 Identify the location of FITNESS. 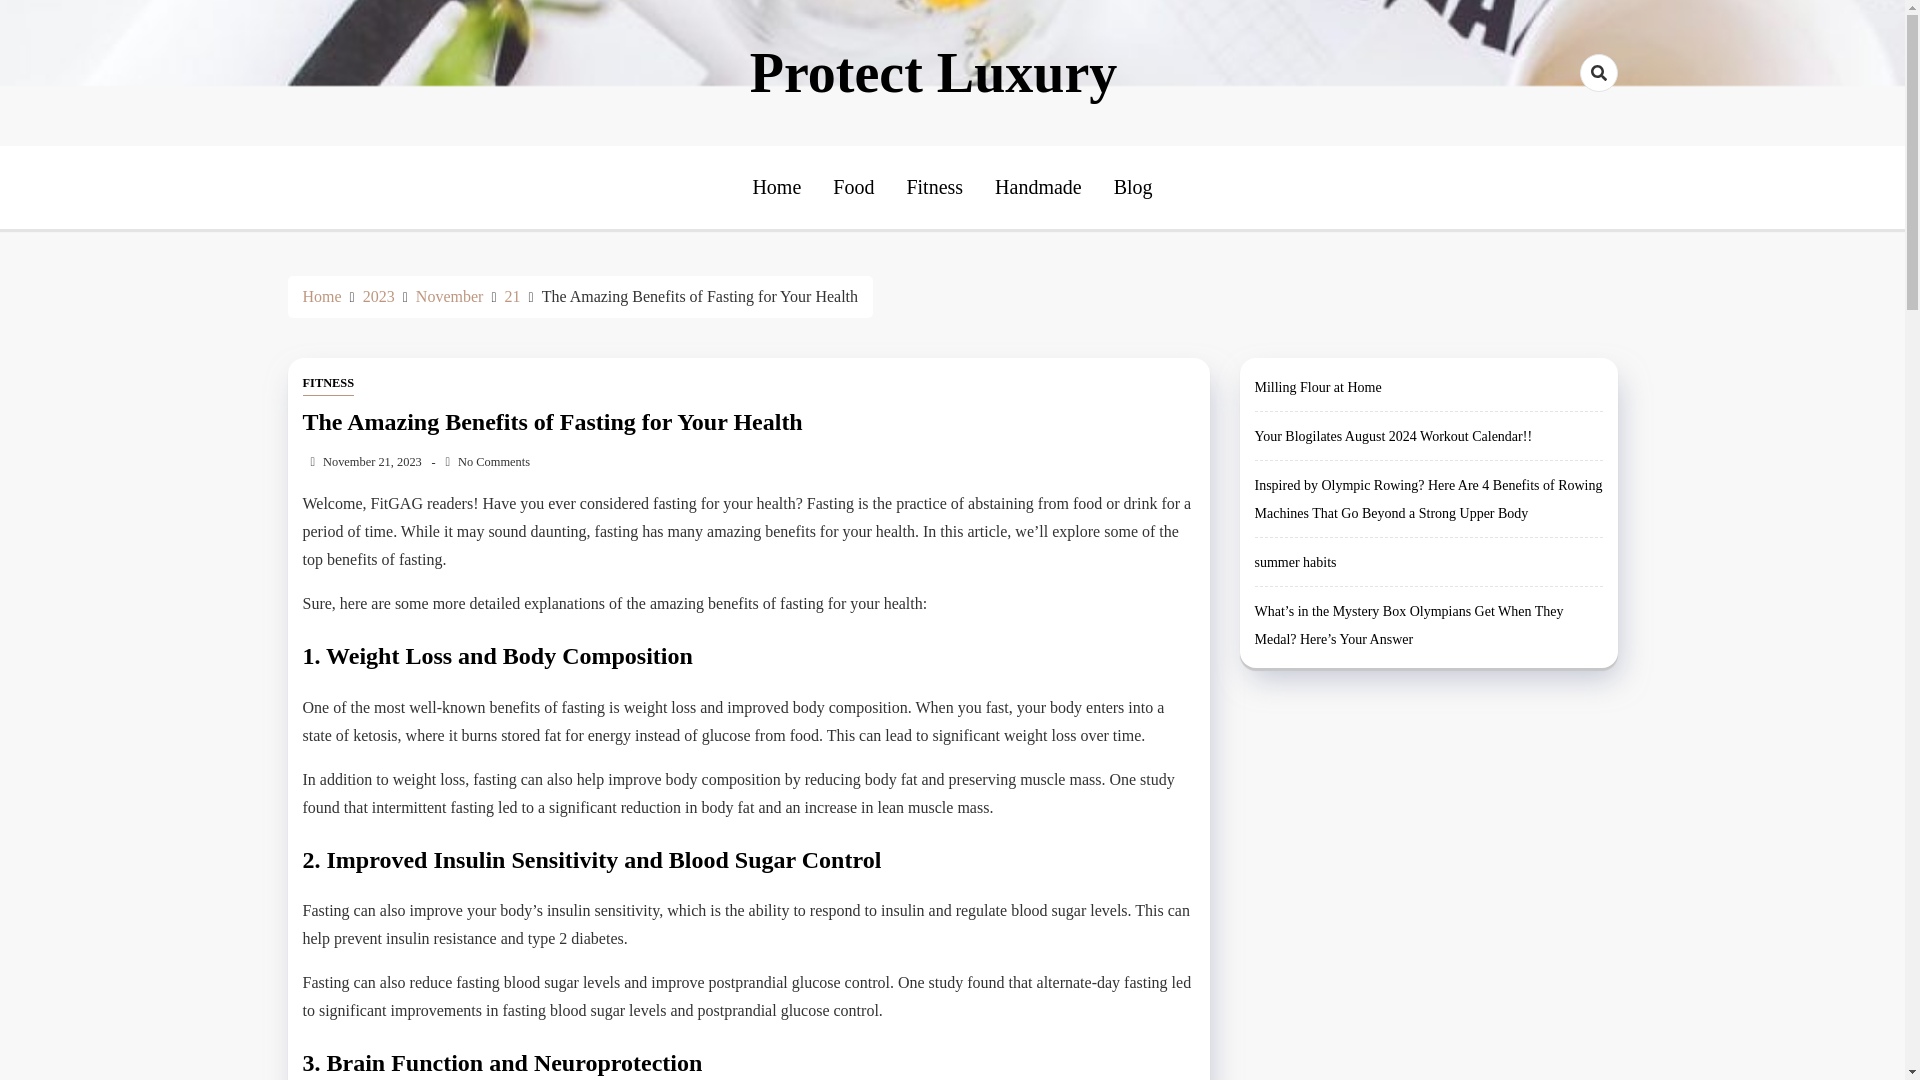
(327, 384).